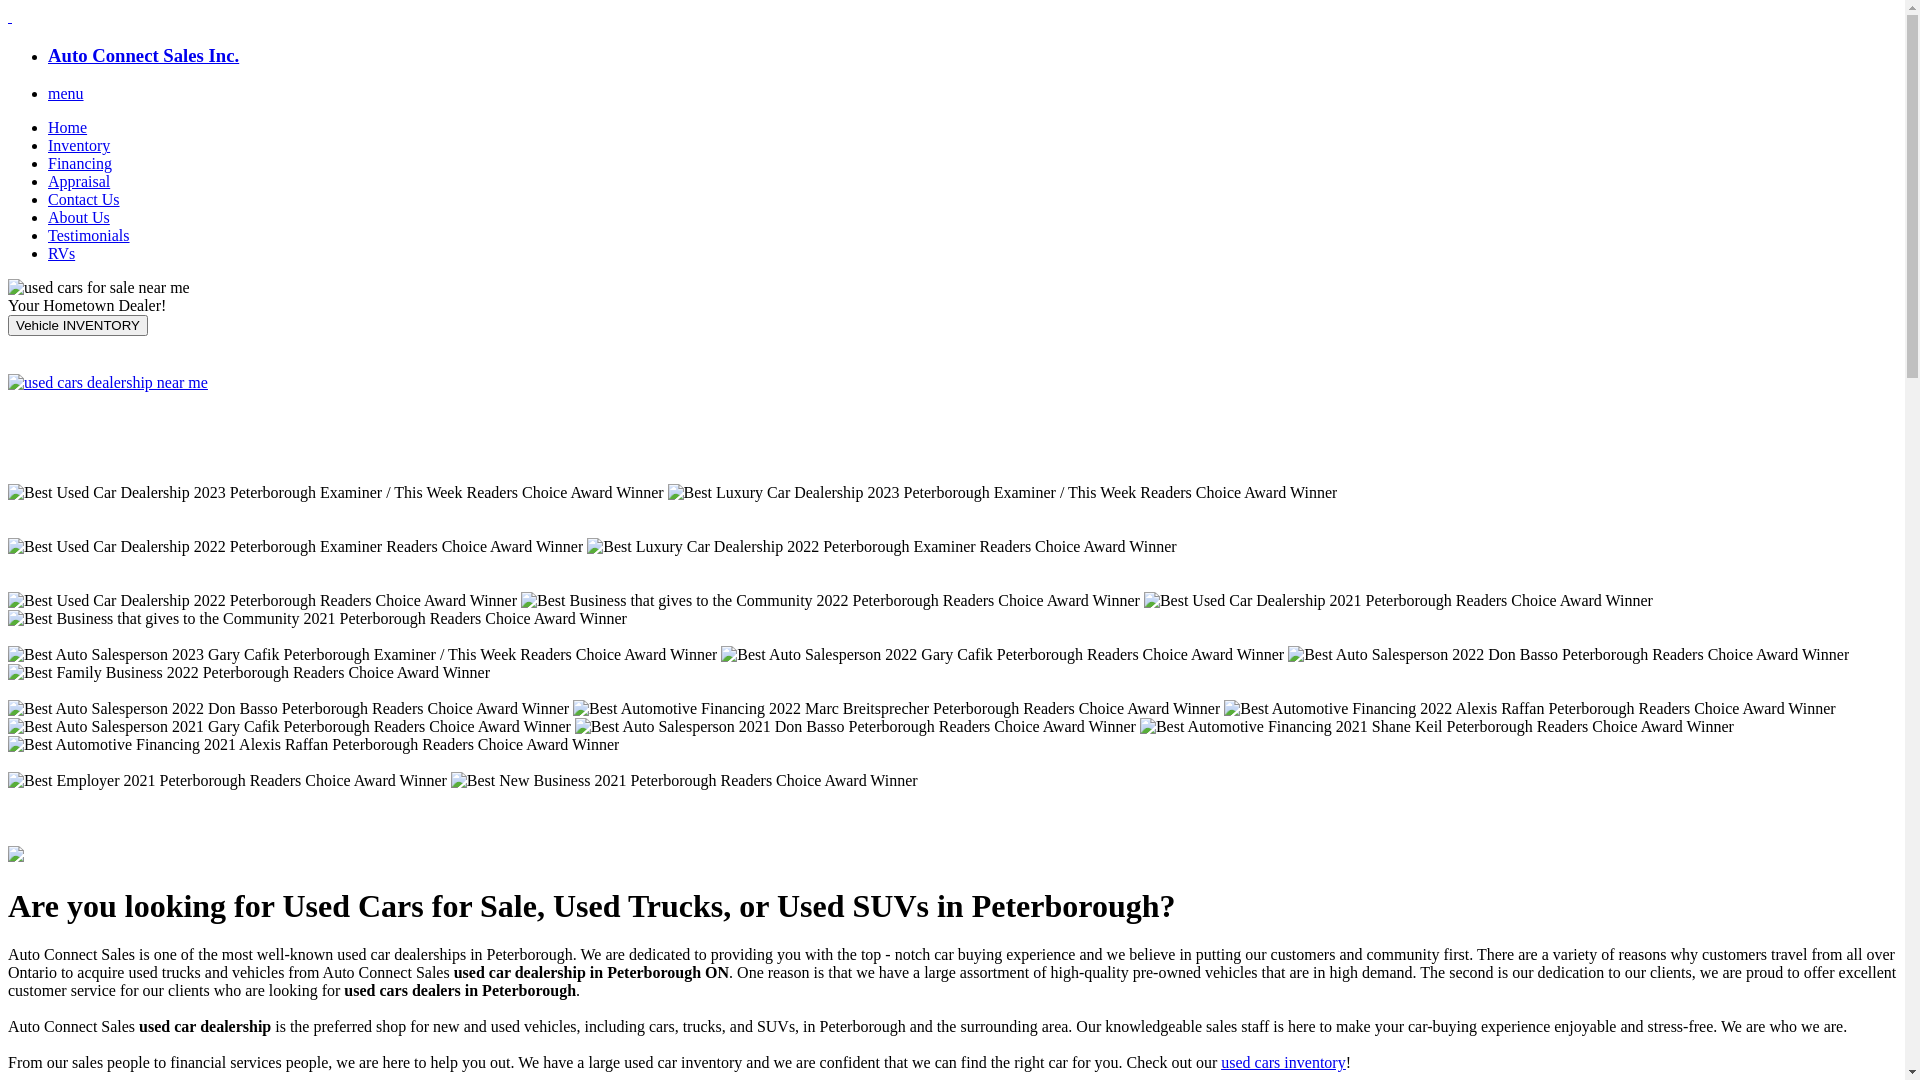 Image resolution: width=1920 pixels, height=1080 pixels. Describe the element at coordinates (10, 16) in the screenshot. I see ` ` at that location.